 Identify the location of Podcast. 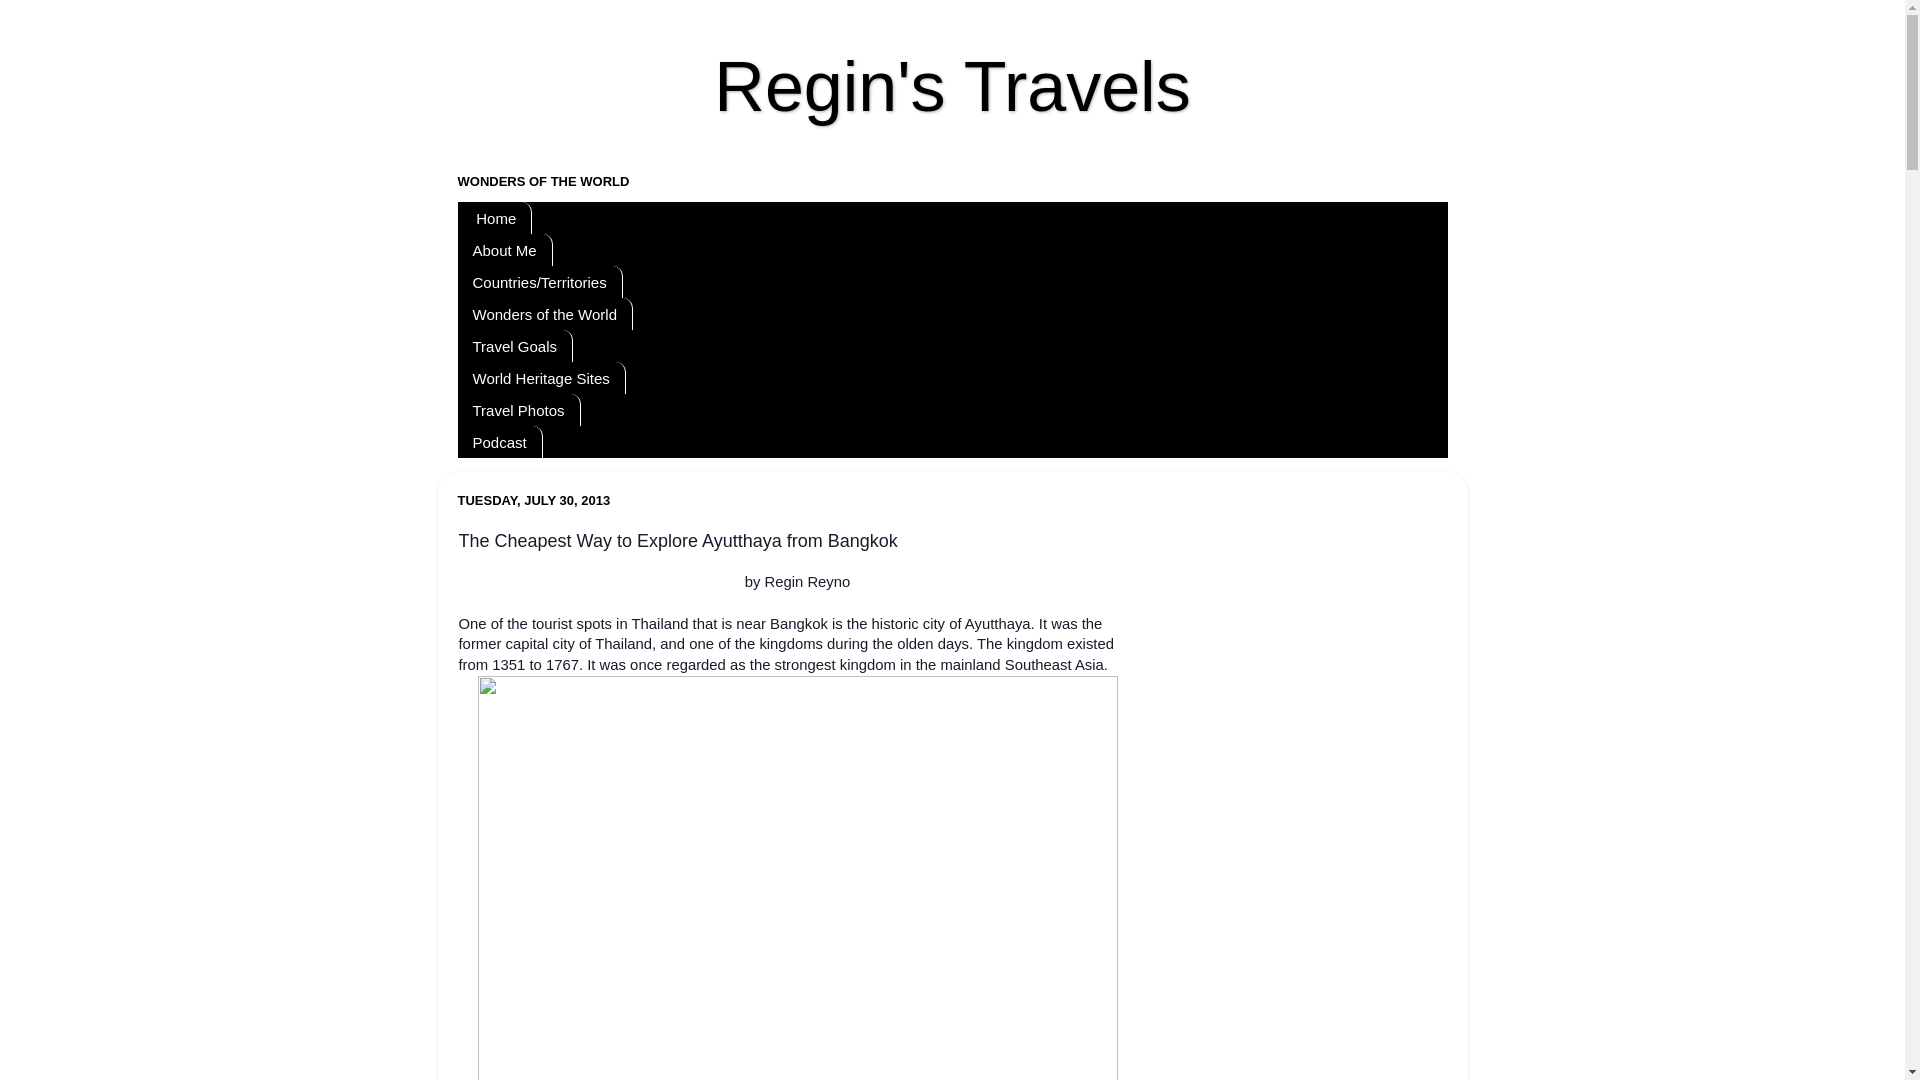
(500, 441).